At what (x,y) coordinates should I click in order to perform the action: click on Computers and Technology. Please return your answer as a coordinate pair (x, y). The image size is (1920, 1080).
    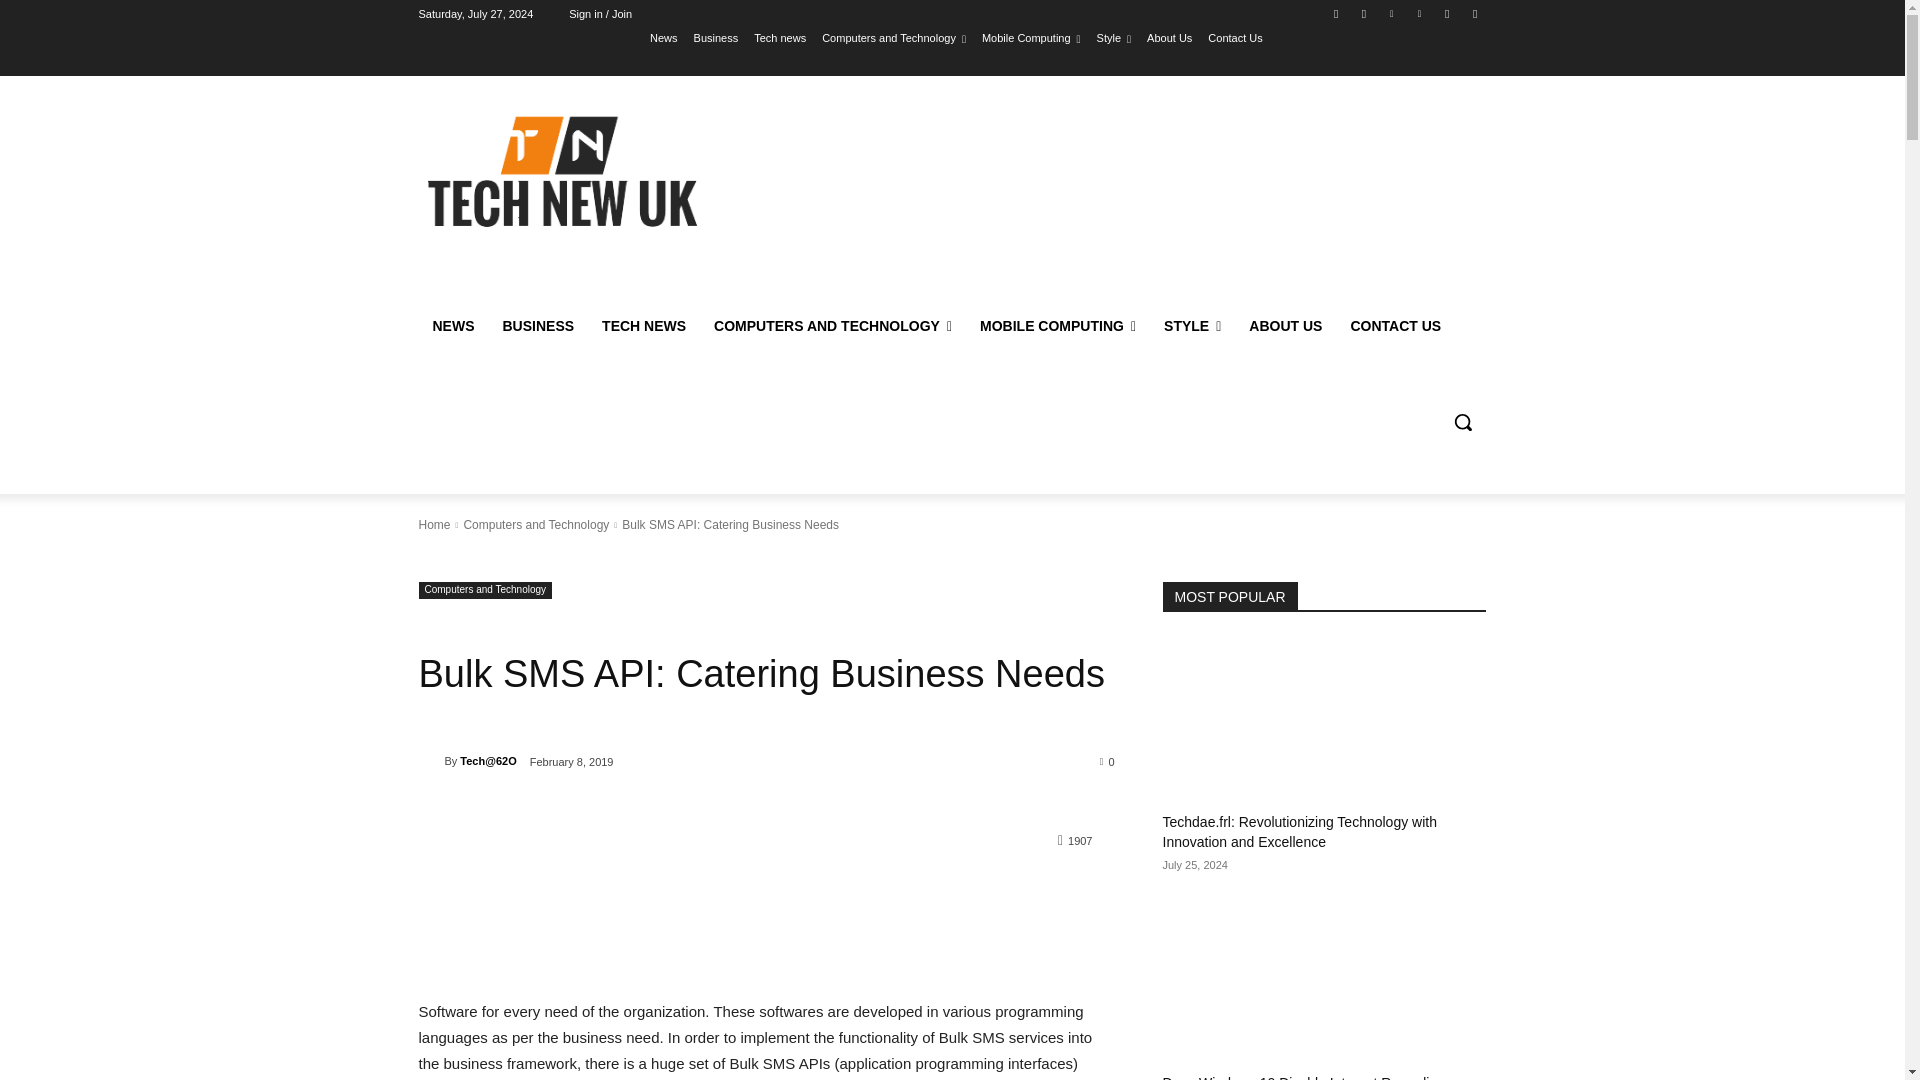
    Looking at the image, I should click on (893, 37).